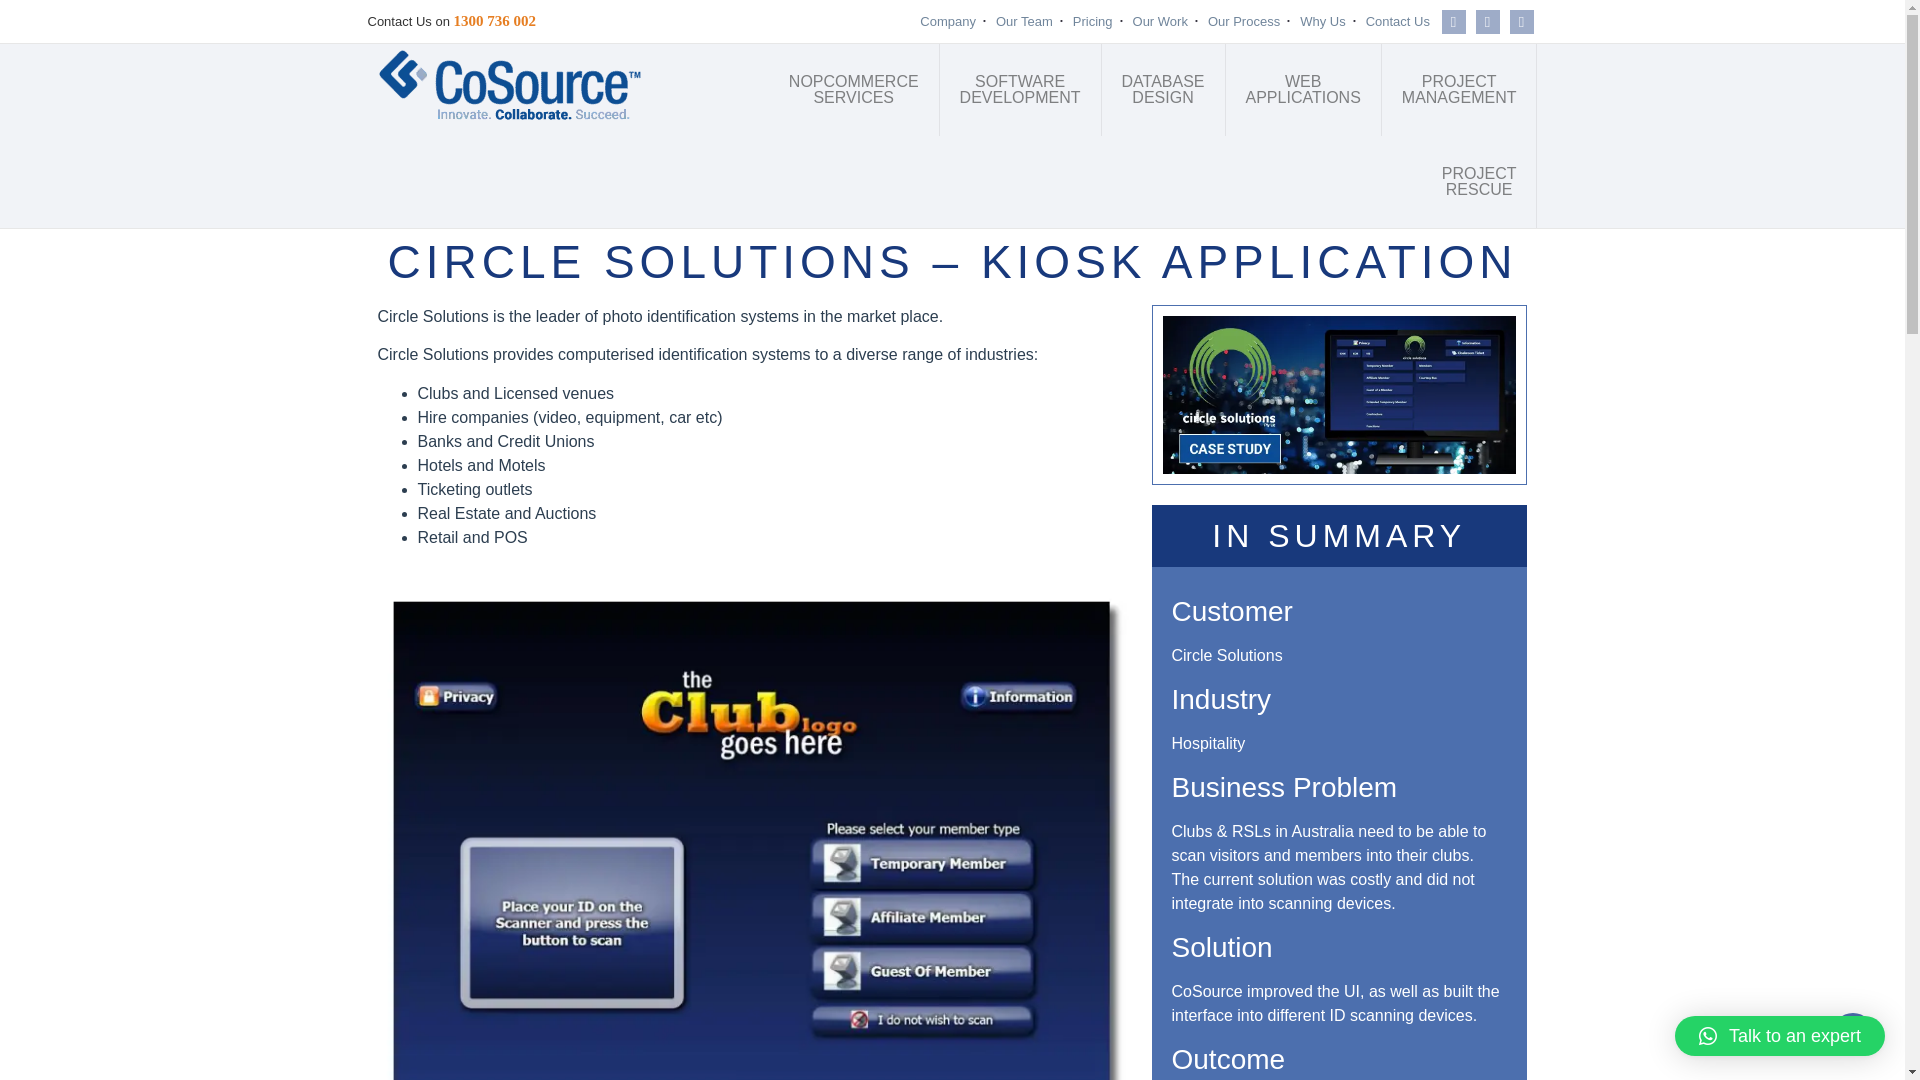 The width and height of the screenshot is (1920, 1080). I want to click on Contact Us, so click(1093, 21).